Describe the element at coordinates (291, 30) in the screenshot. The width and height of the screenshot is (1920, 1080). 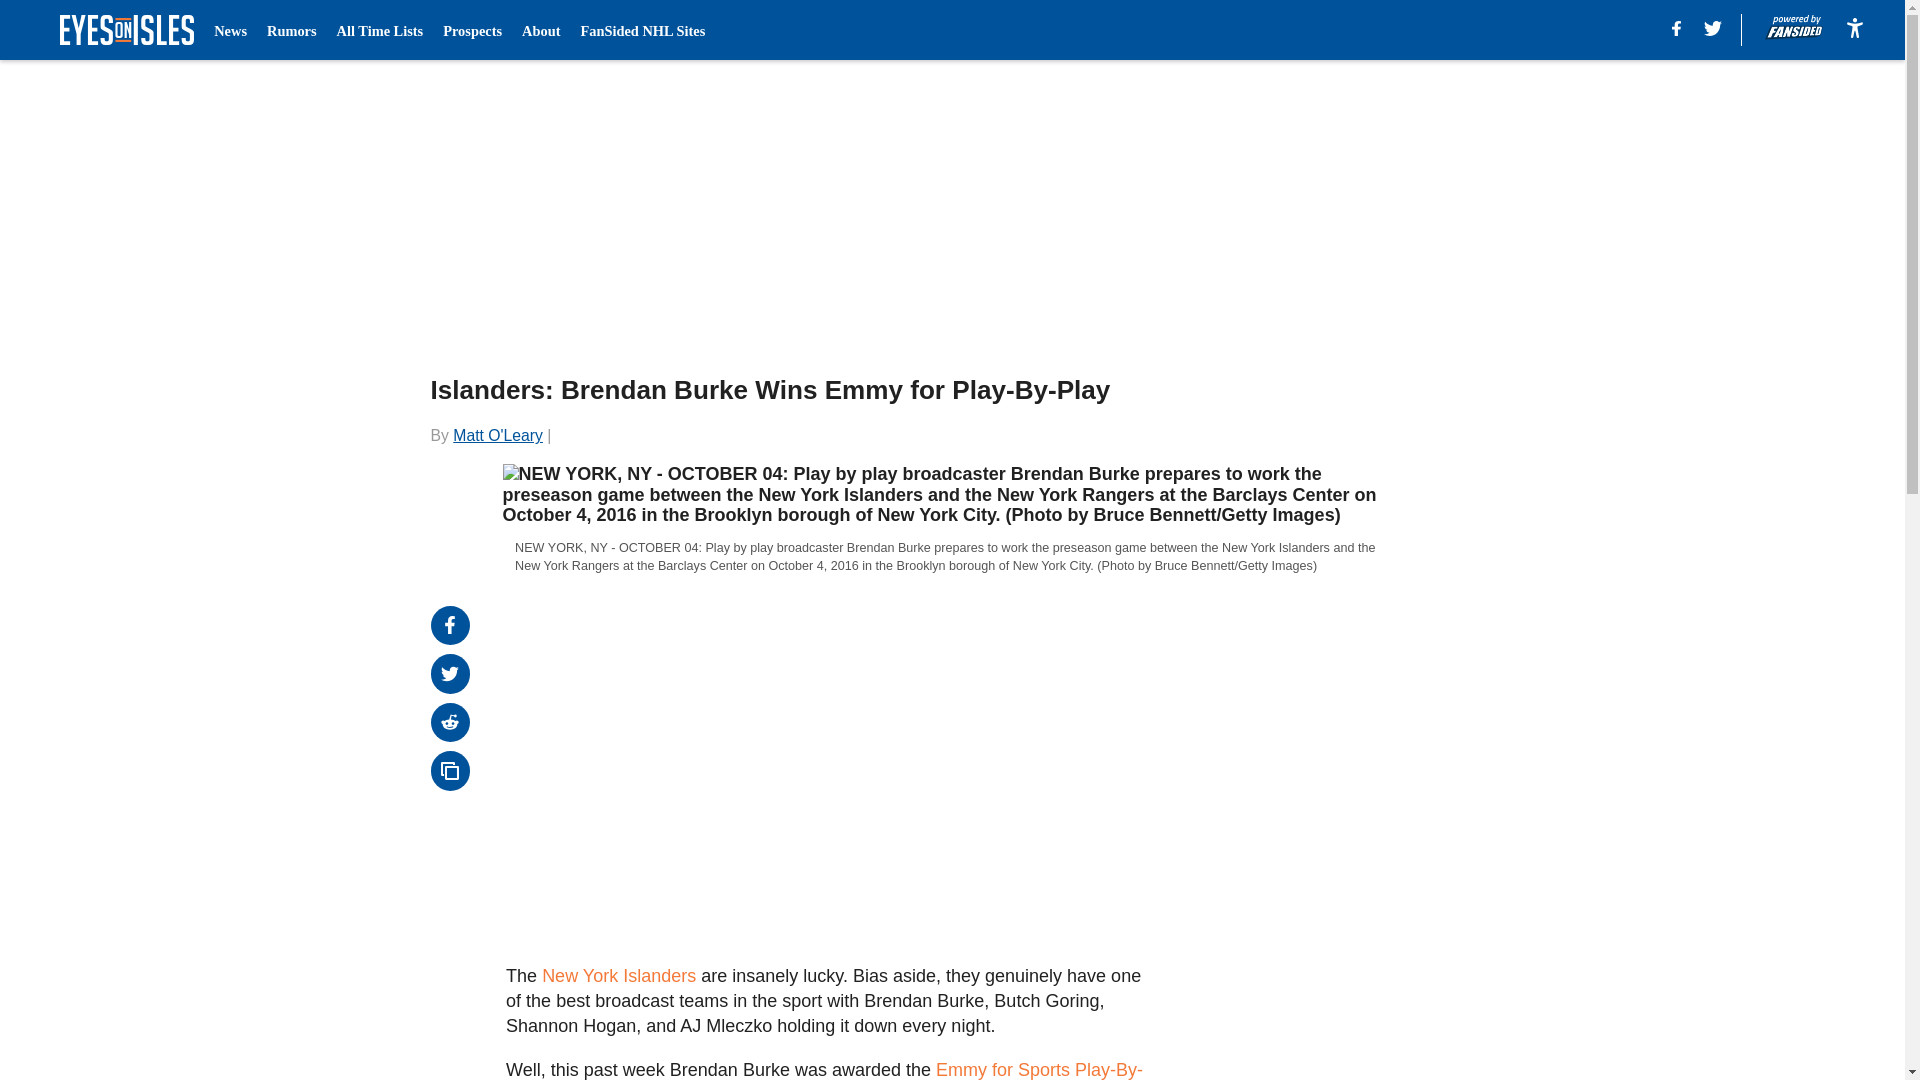
I see `Rumors` at that location.